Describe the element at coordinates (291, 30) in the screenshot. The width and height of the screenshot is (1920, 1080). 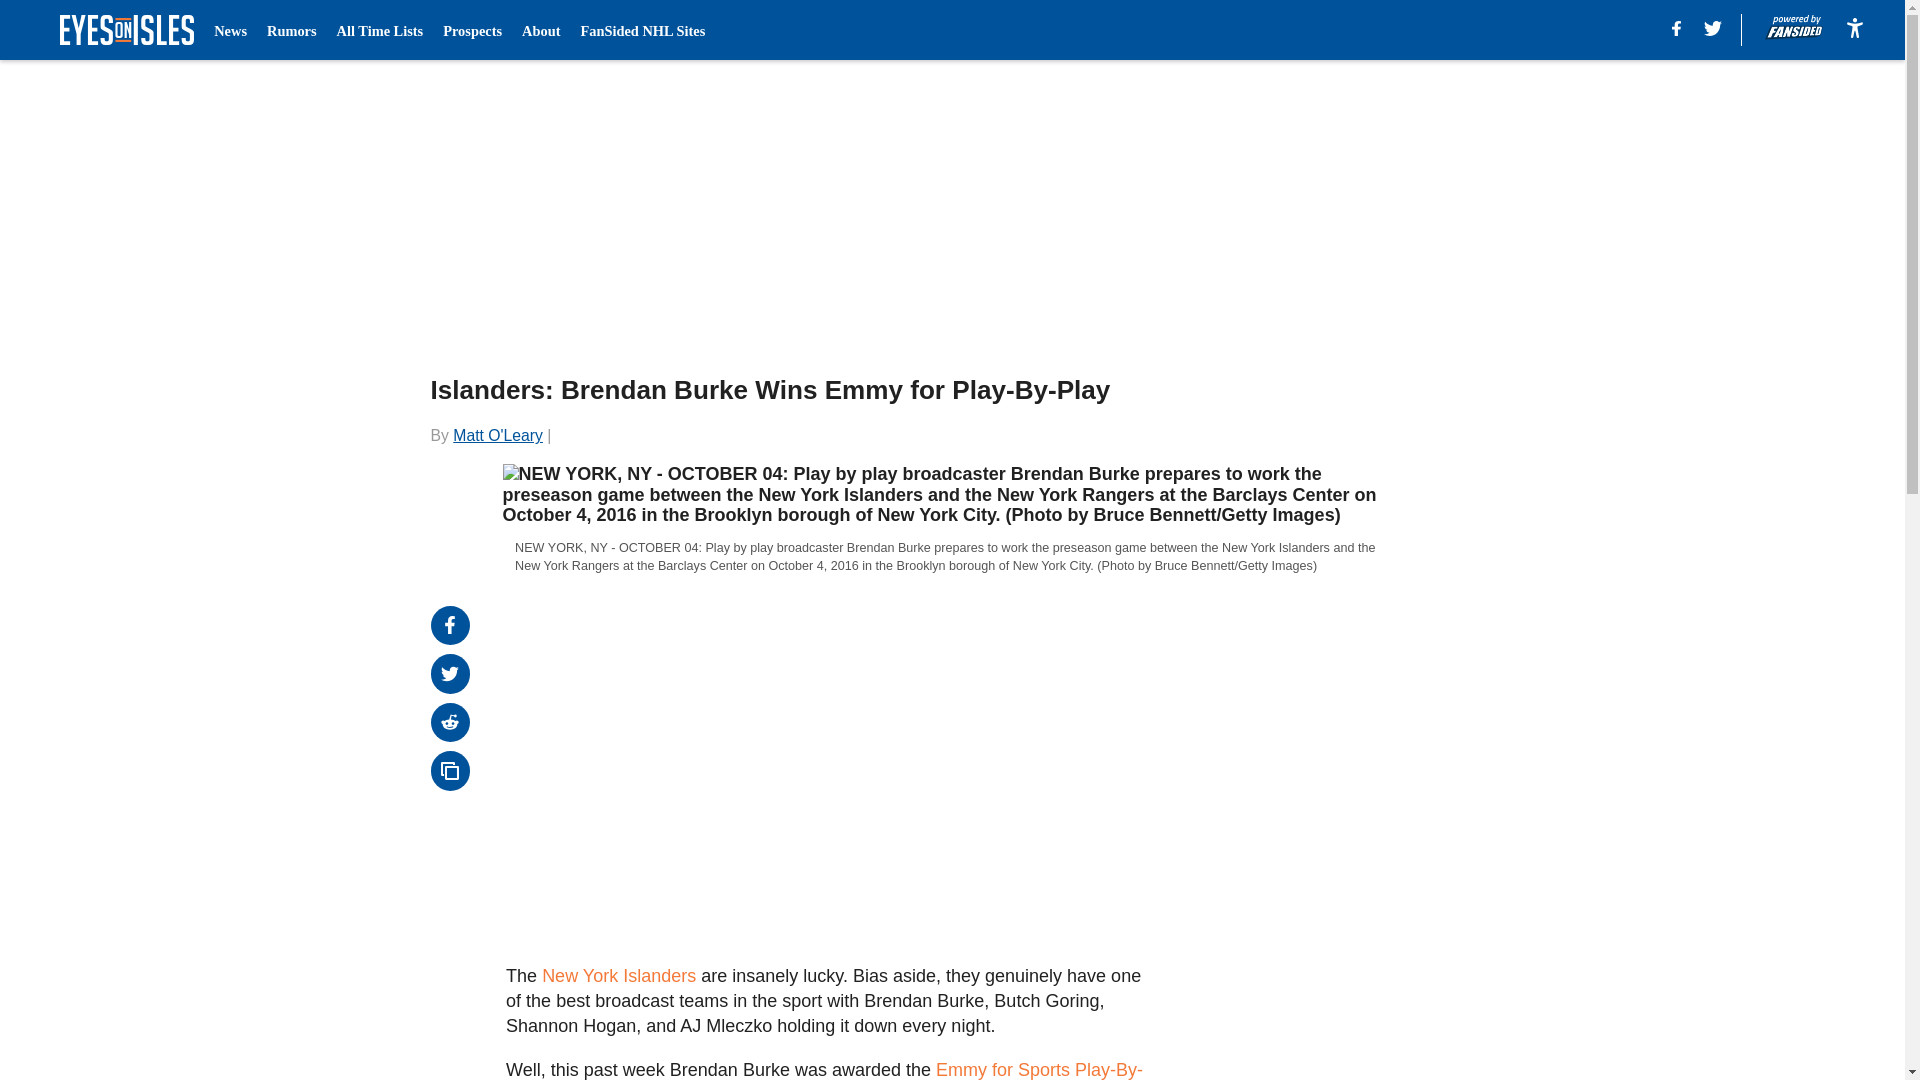
I see `Rumors` at that location.